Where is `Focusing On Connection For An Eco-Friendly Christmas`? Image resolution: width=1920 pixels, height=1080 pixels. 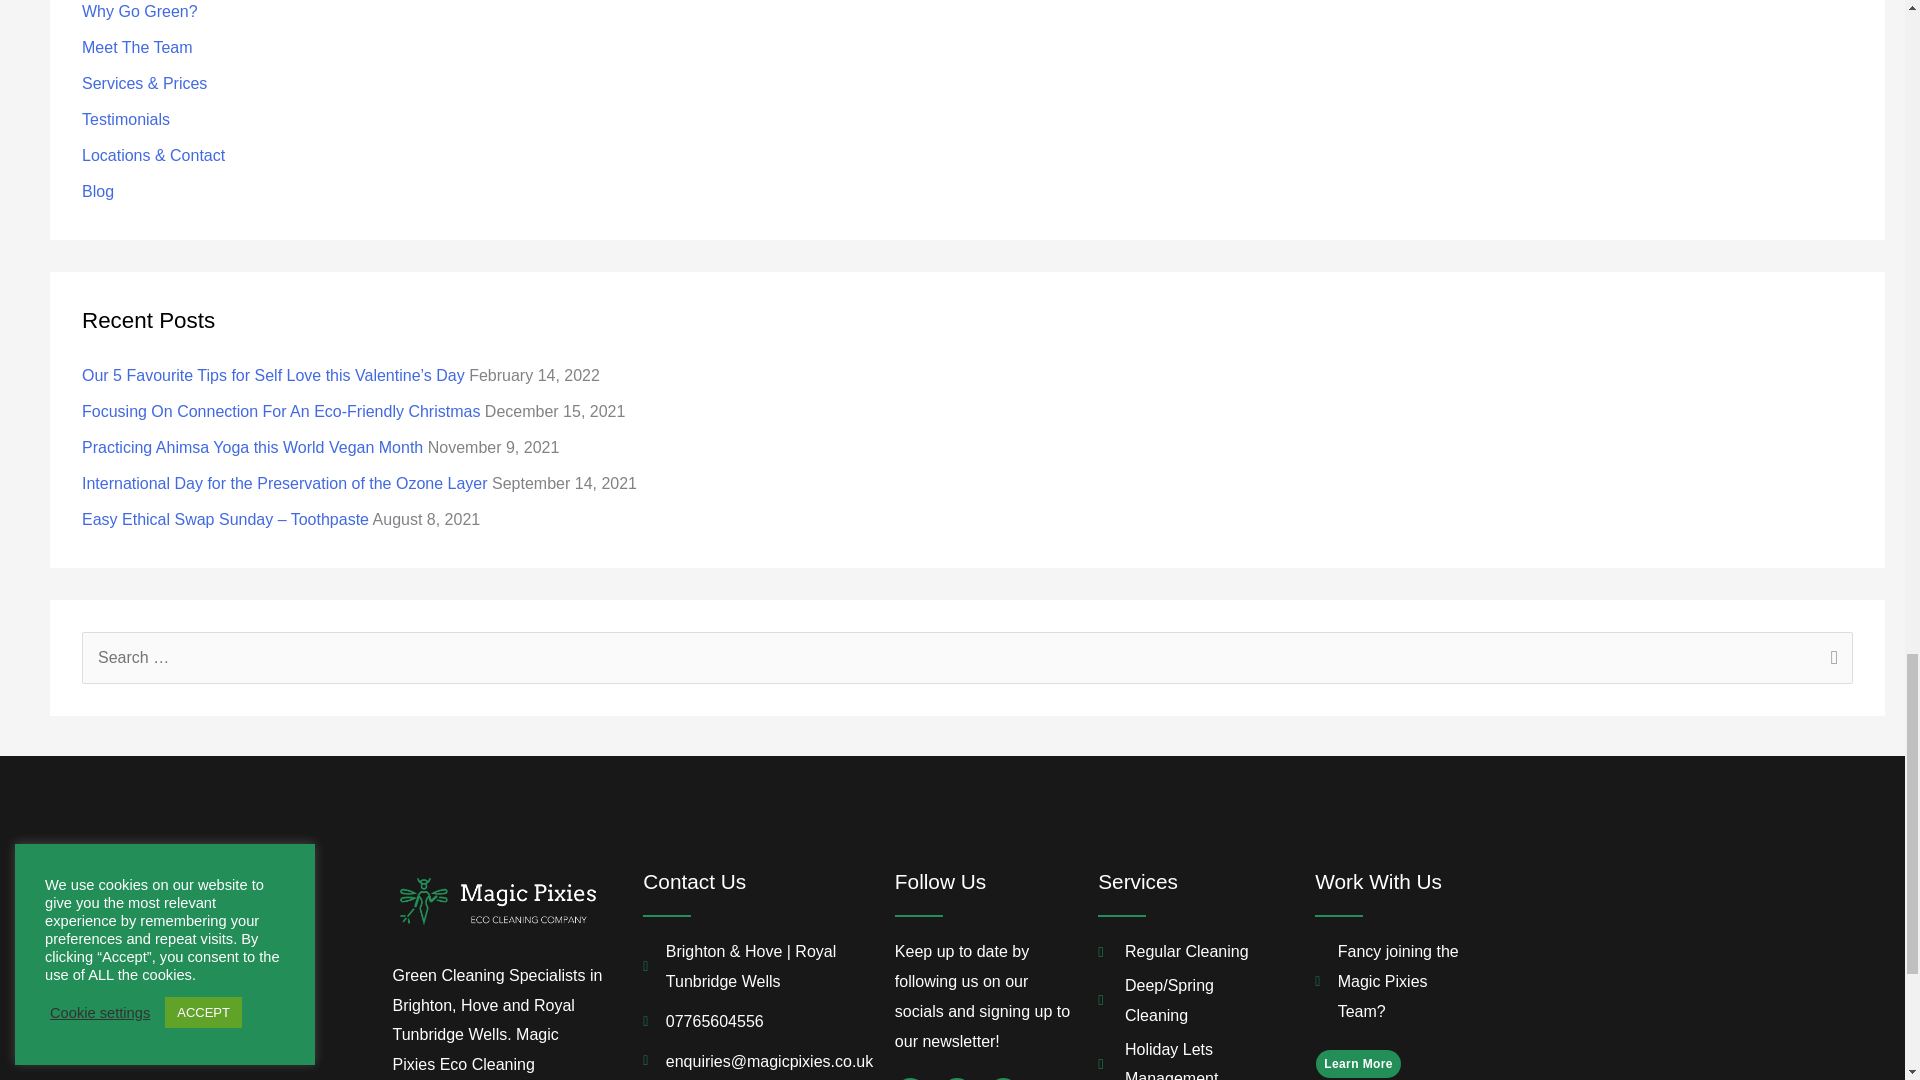 Focusing On Connection For An Eco-Friendly Christmas is located at coordinates (281, 411).